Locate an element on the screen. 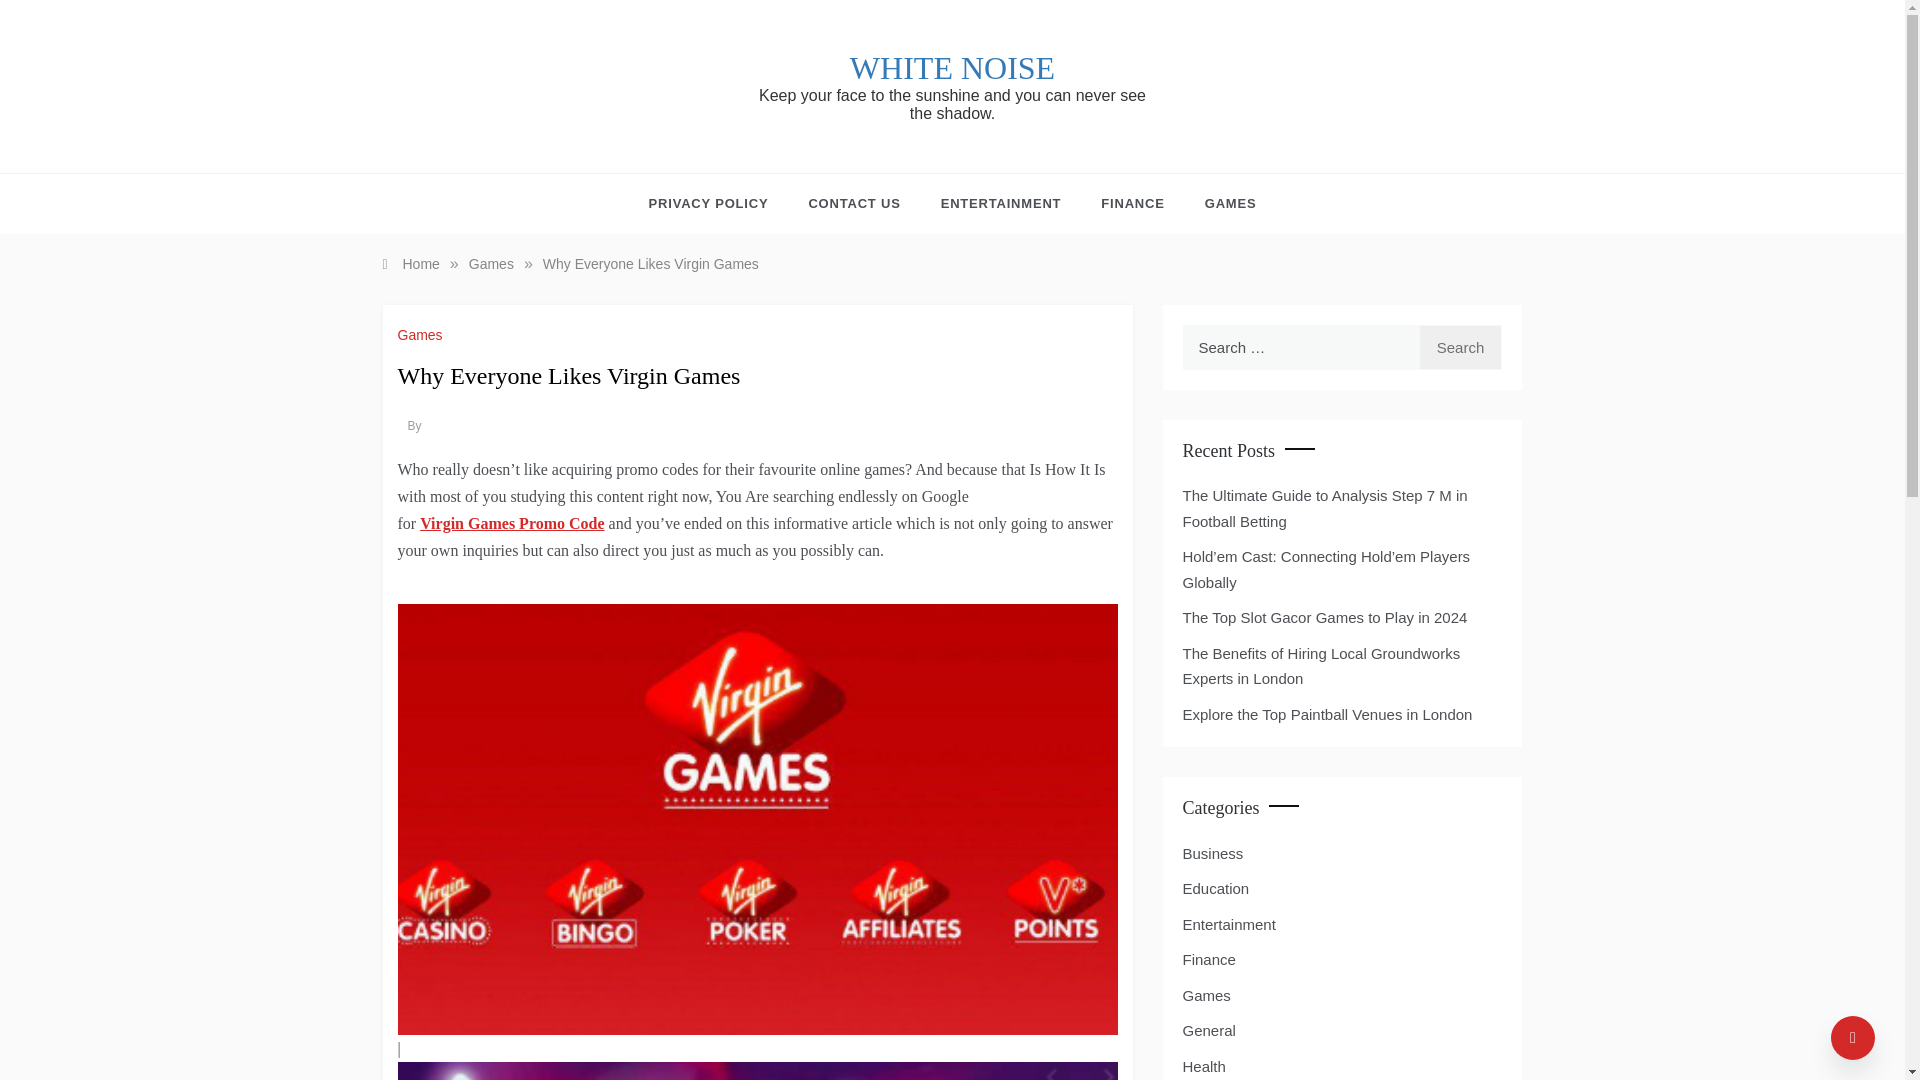 This screenshot has height=1080, width=1920. Virgin Games Promo Code is located at coordinates (512, 524).